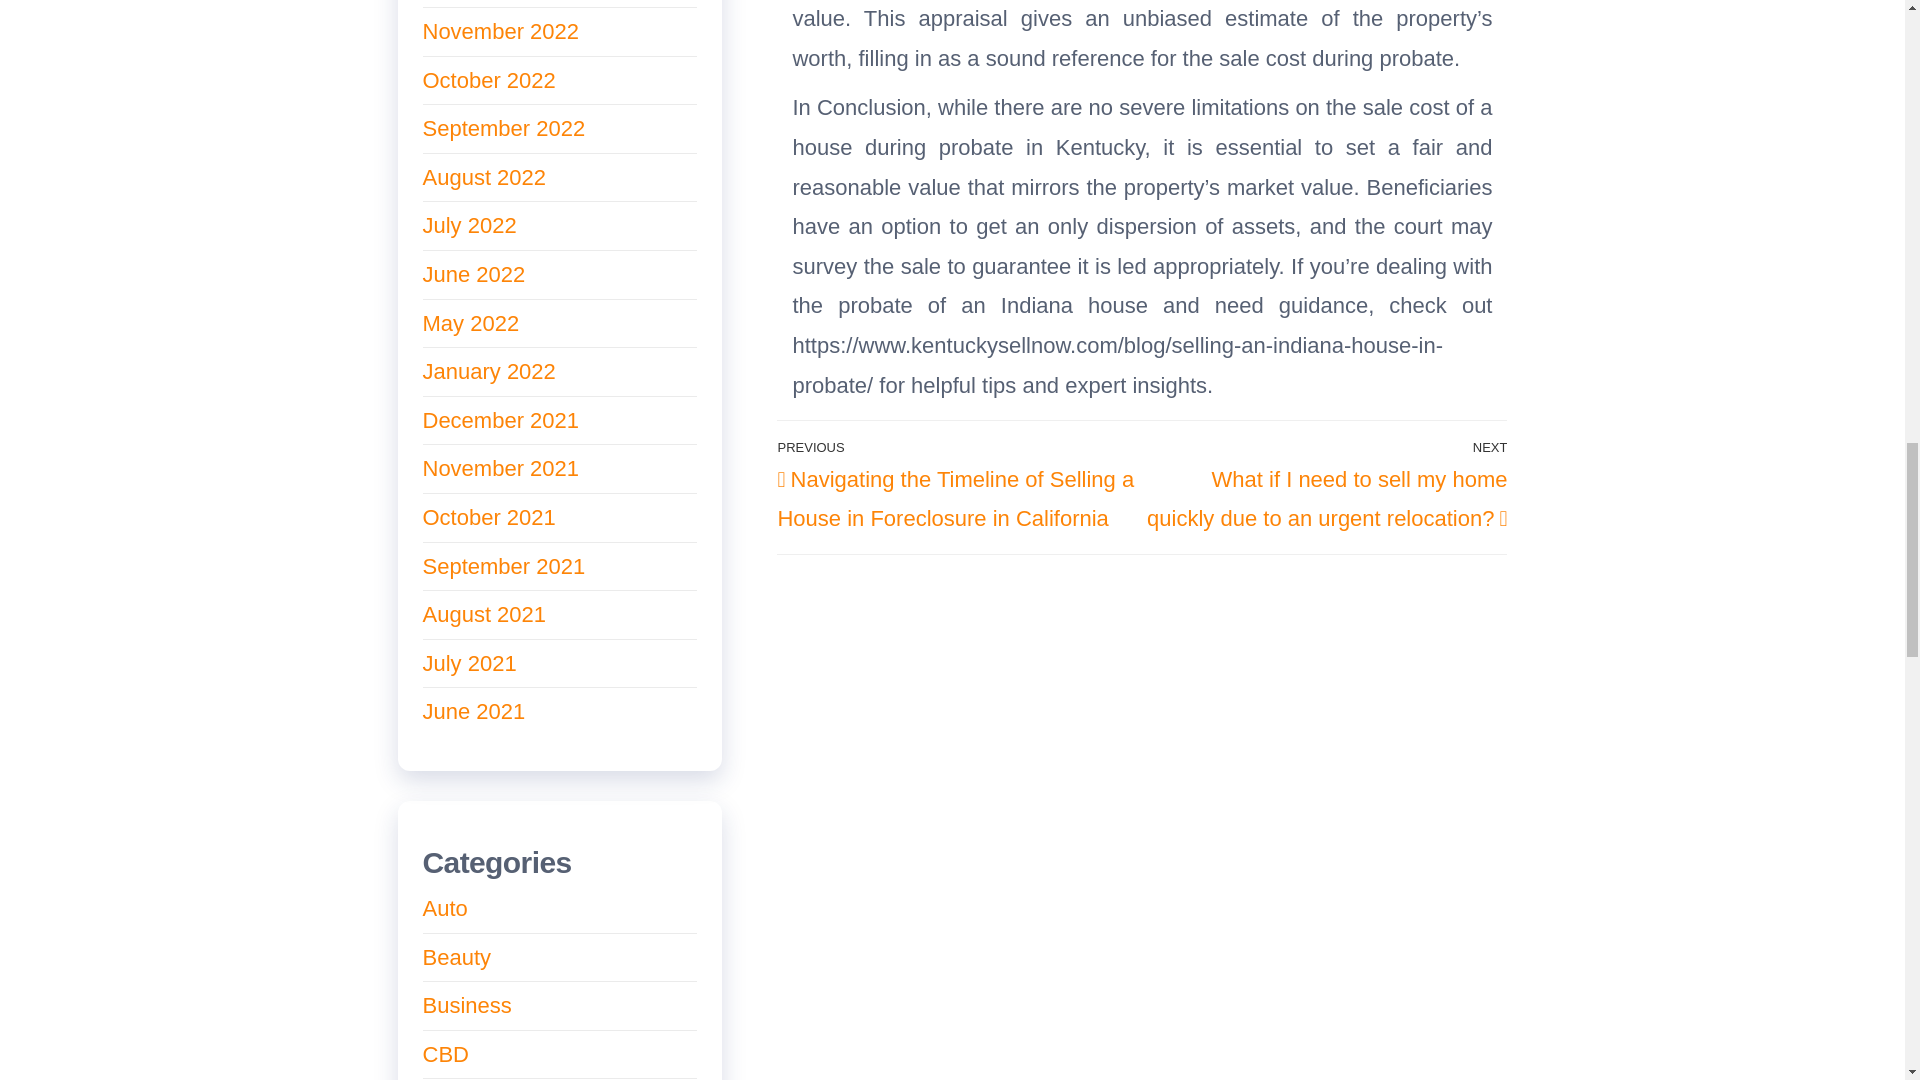 Image resolution: width=1920 pixels, height=1080 pixels. What do you see at coordinates (484, 178) in the screenshot?
I see `August 2022` at bounding box center [484, 178].